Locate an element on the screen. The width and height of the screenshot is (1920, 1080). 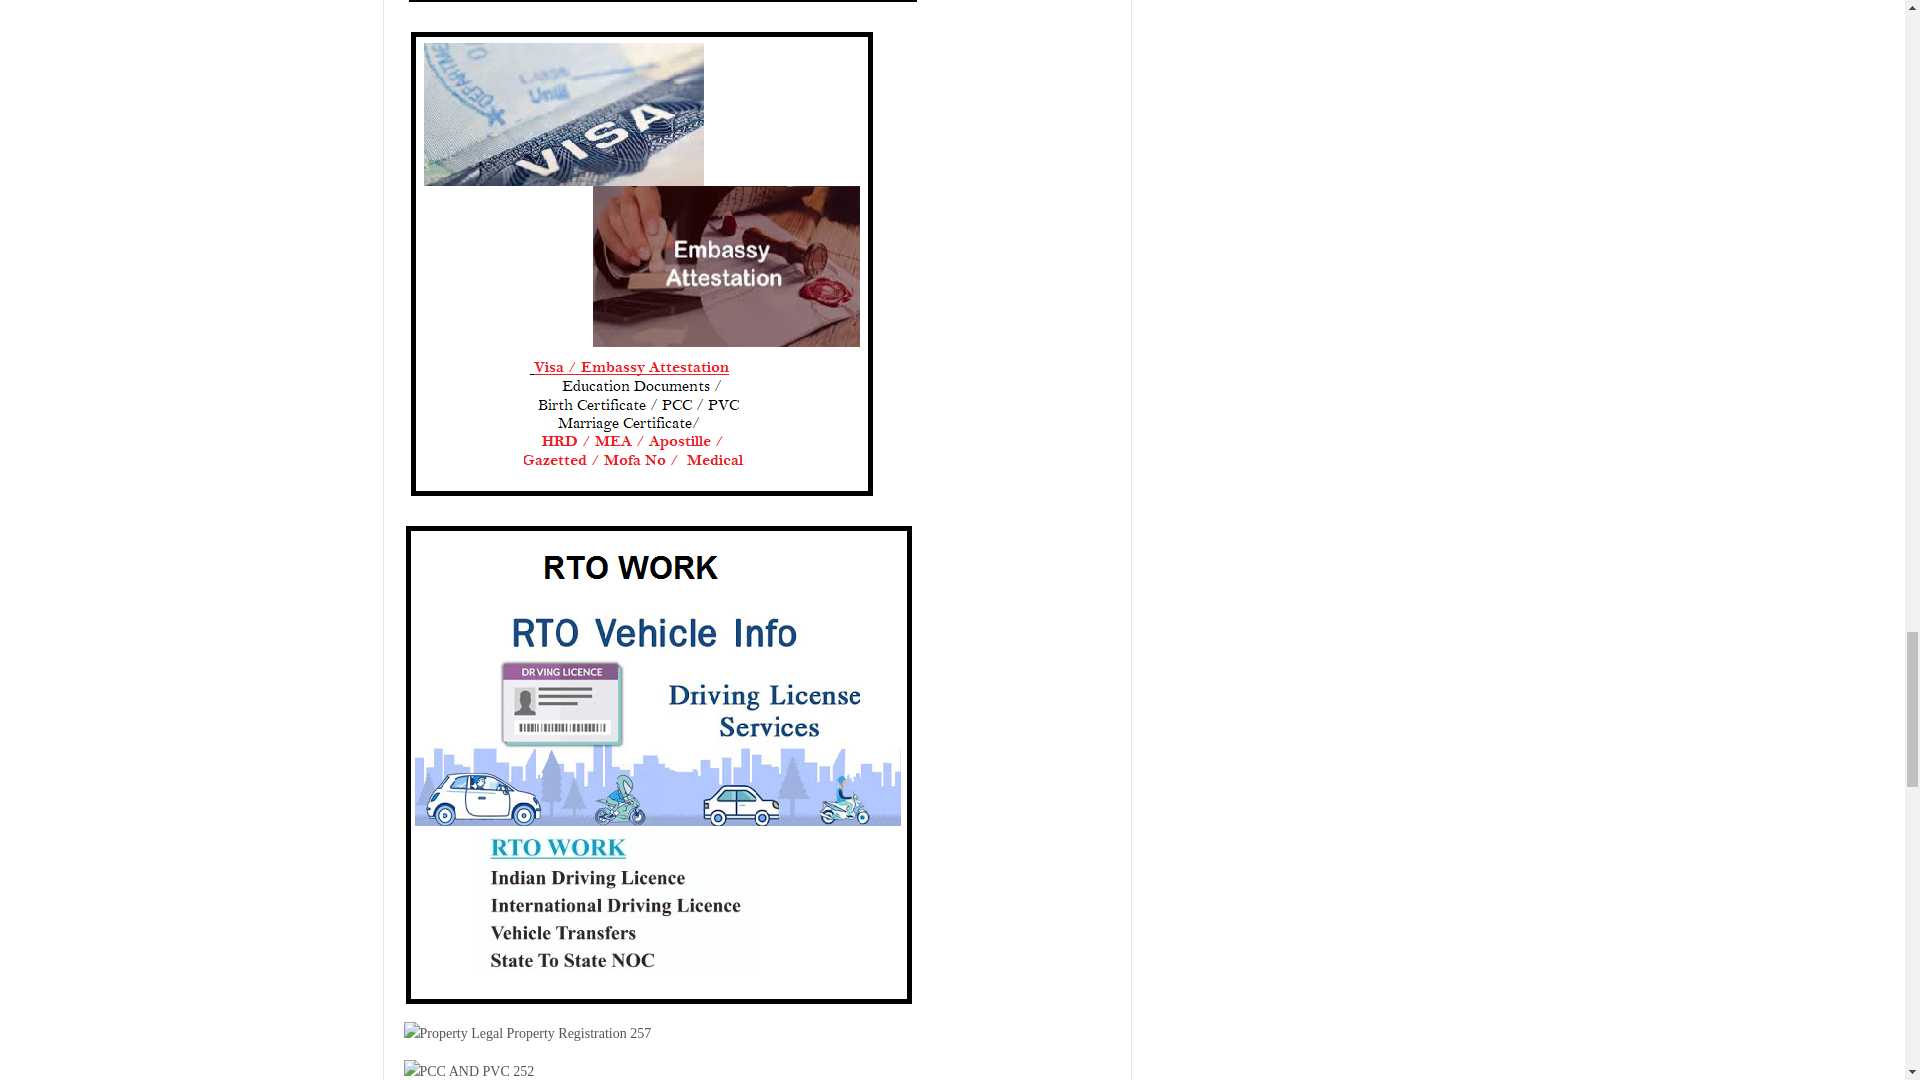
Best Passport Agents in Bengaluru Anjanapura 9632025749 6 is located at coordinates (469, 1070).